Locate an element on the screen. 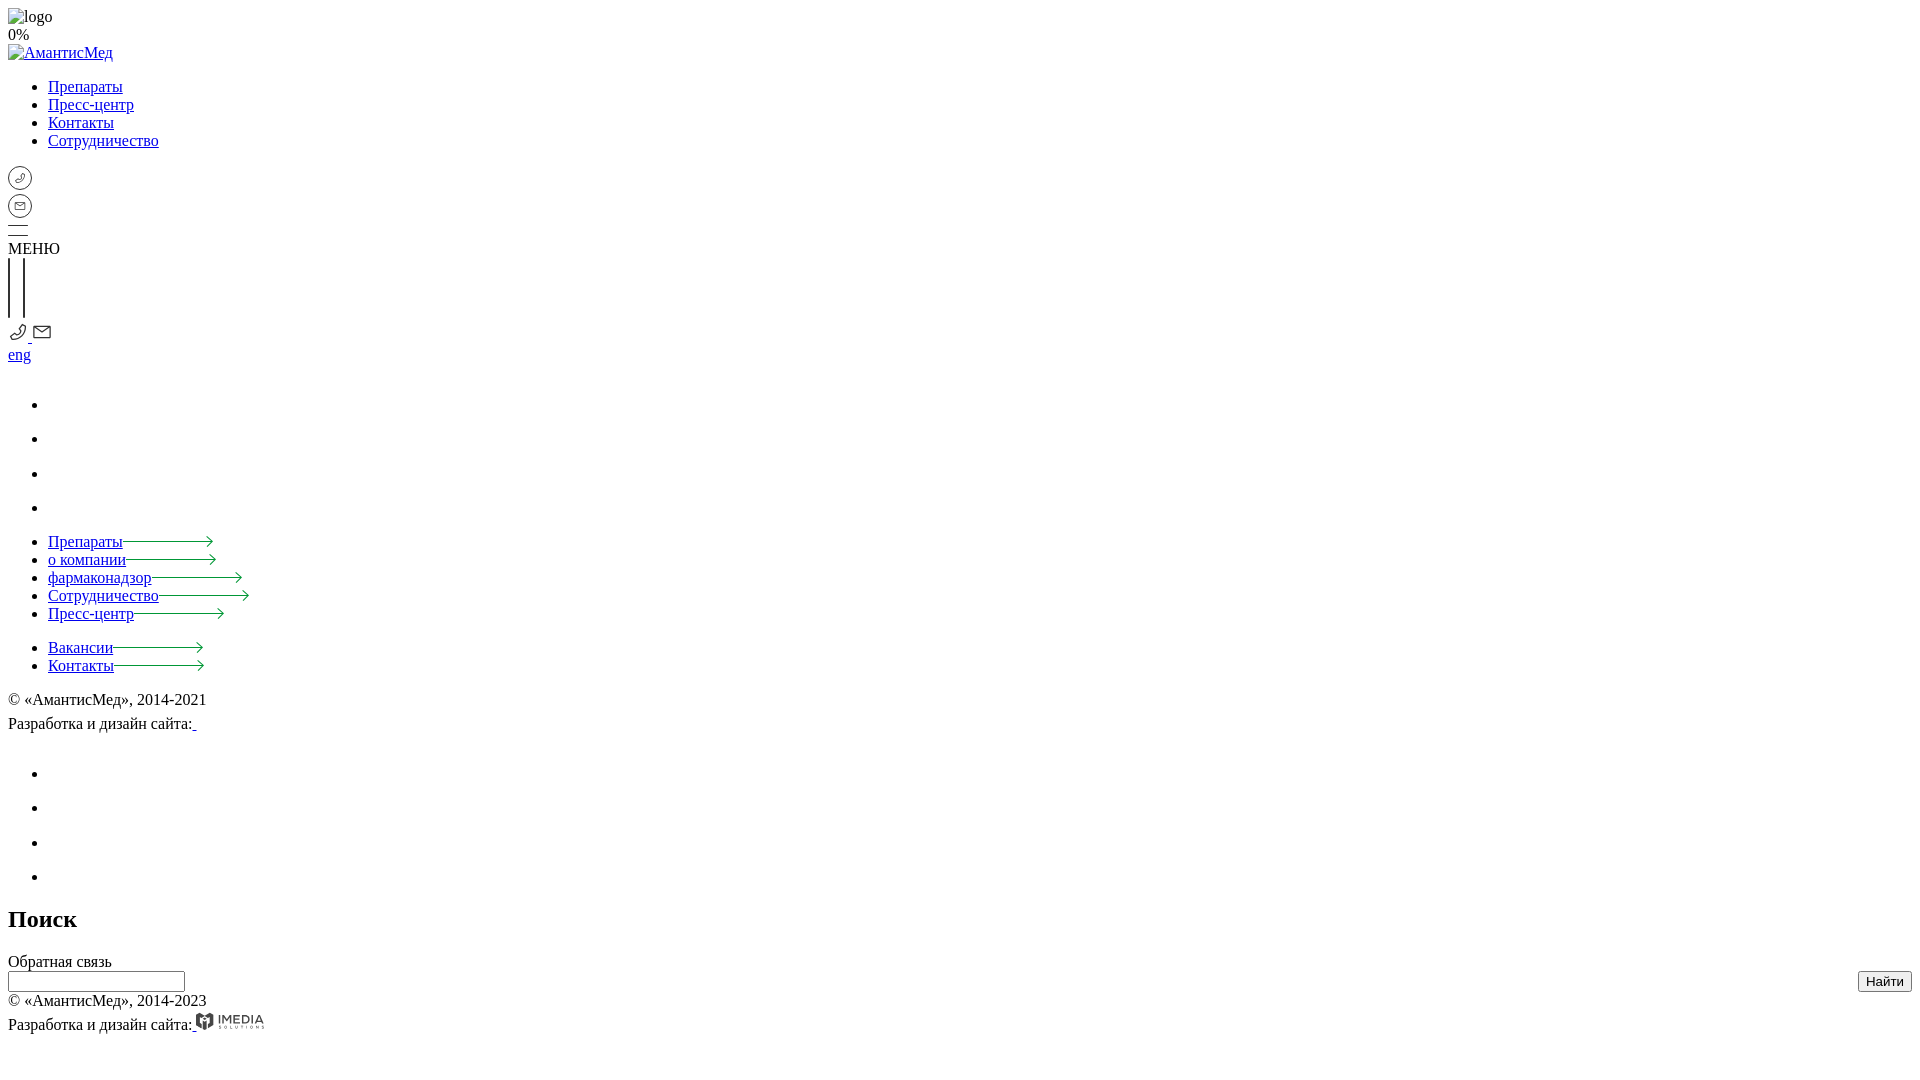 The width and height of the screenshot is (1920, 1080). +375 (17) 555 50 10 is located at coordinates (20, 184).